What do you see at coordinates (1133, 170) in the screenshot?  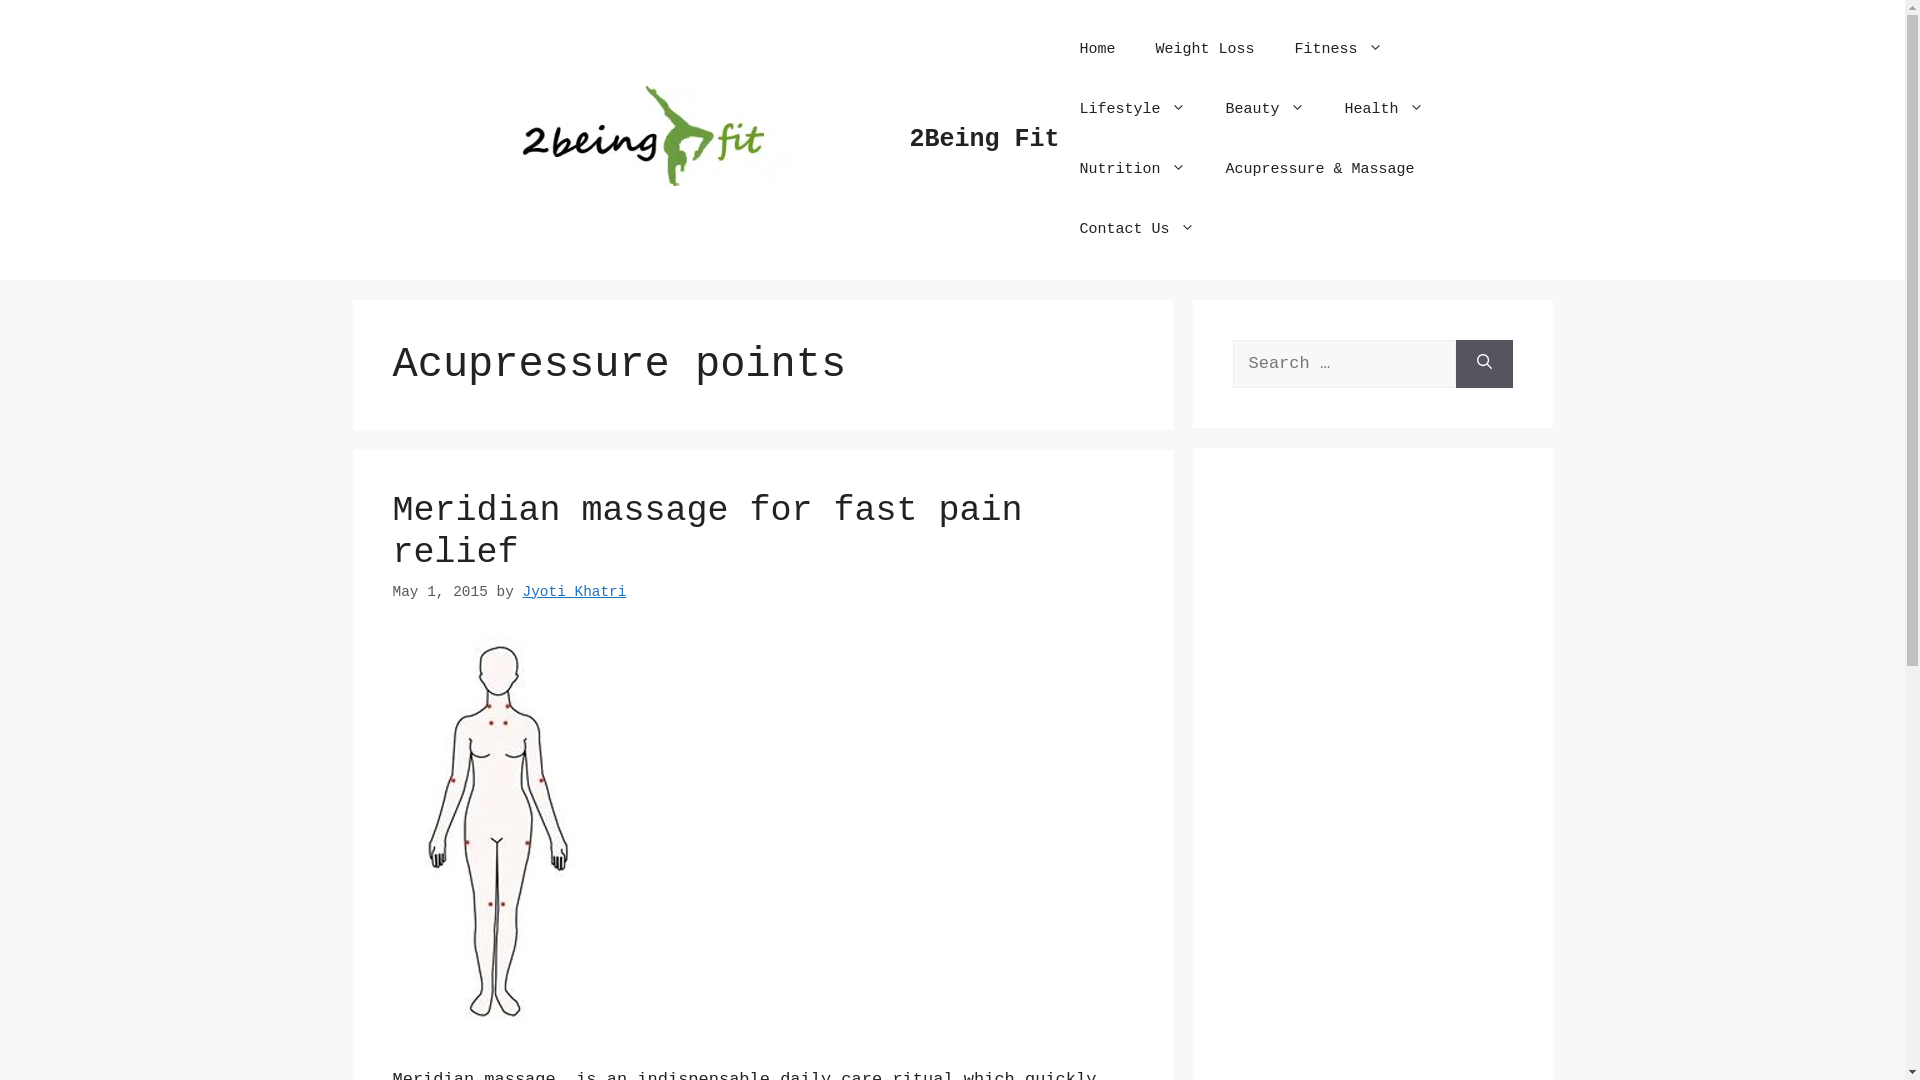 I see `Nutrition` at bounding box center [1133, 170].